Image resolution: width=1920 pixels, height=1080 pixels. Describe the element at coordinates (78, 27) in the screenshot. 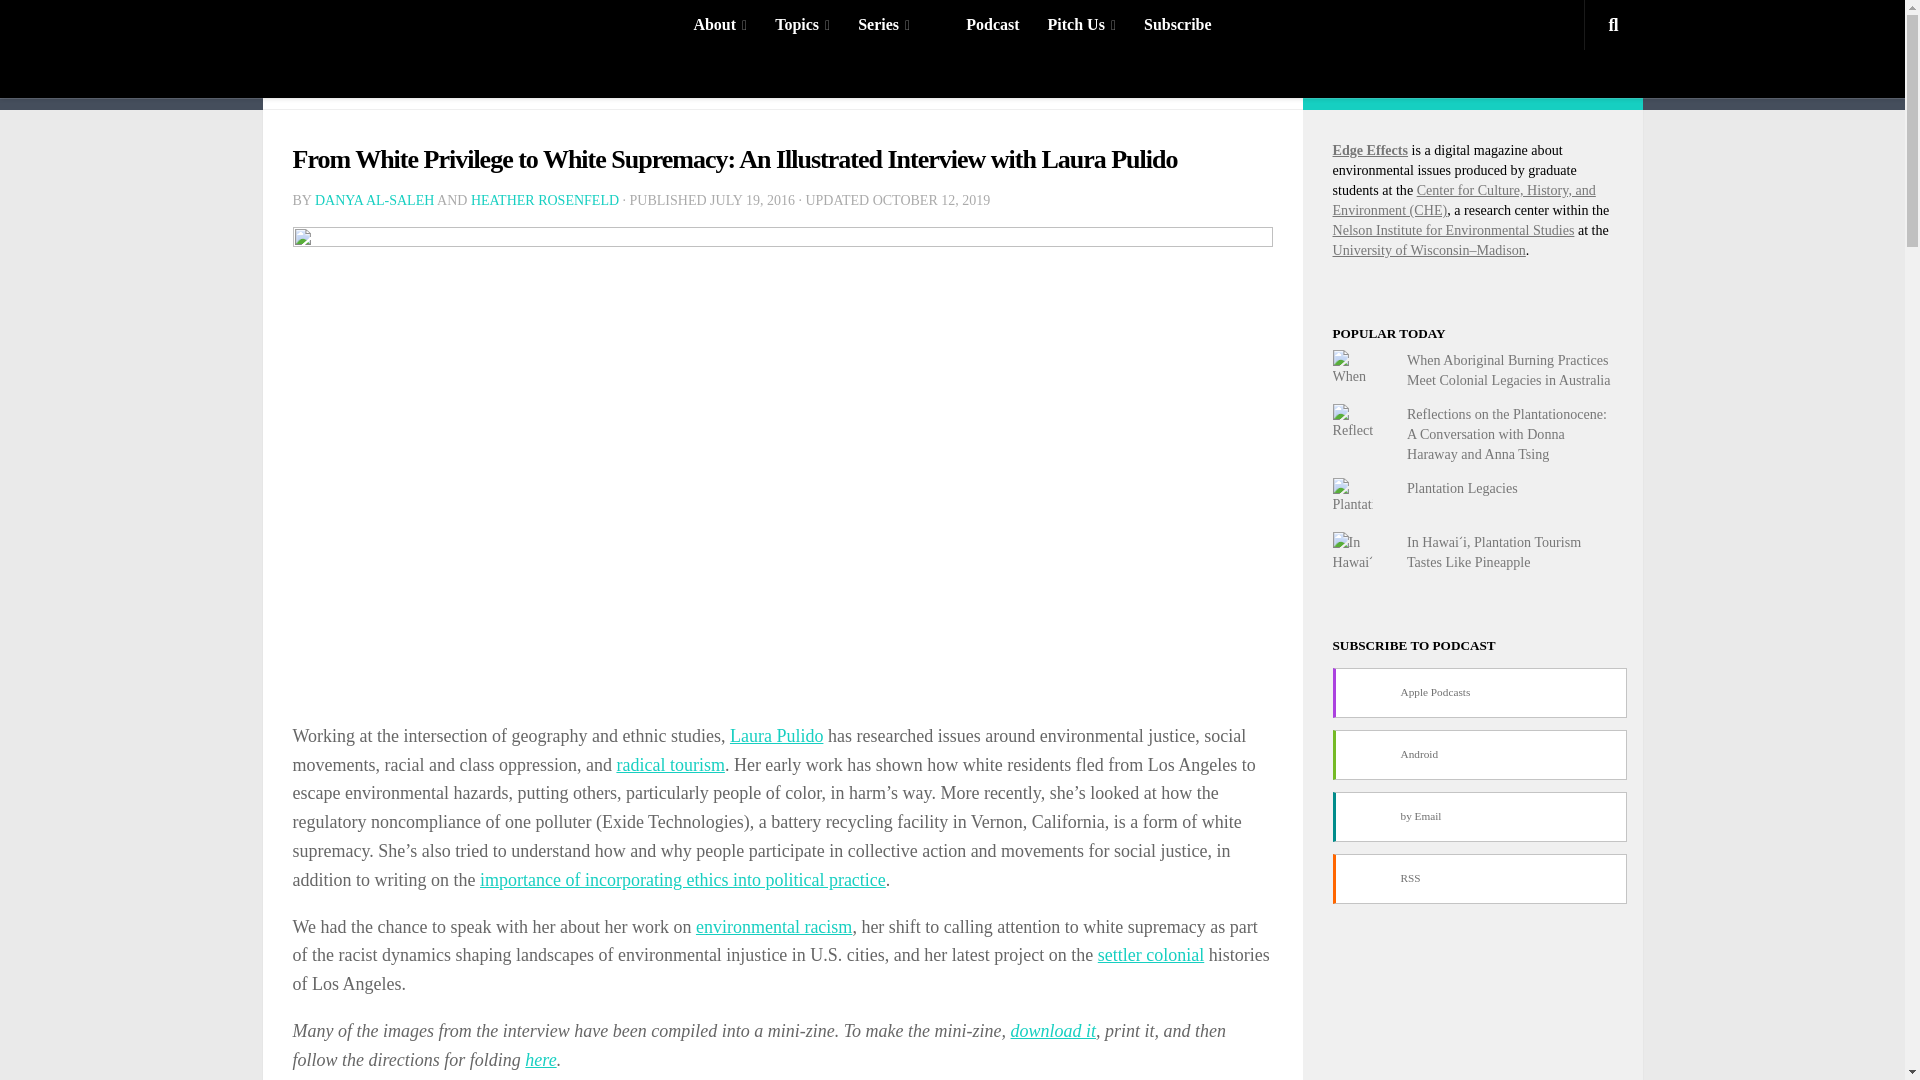

I see `Skip to content` at that location.